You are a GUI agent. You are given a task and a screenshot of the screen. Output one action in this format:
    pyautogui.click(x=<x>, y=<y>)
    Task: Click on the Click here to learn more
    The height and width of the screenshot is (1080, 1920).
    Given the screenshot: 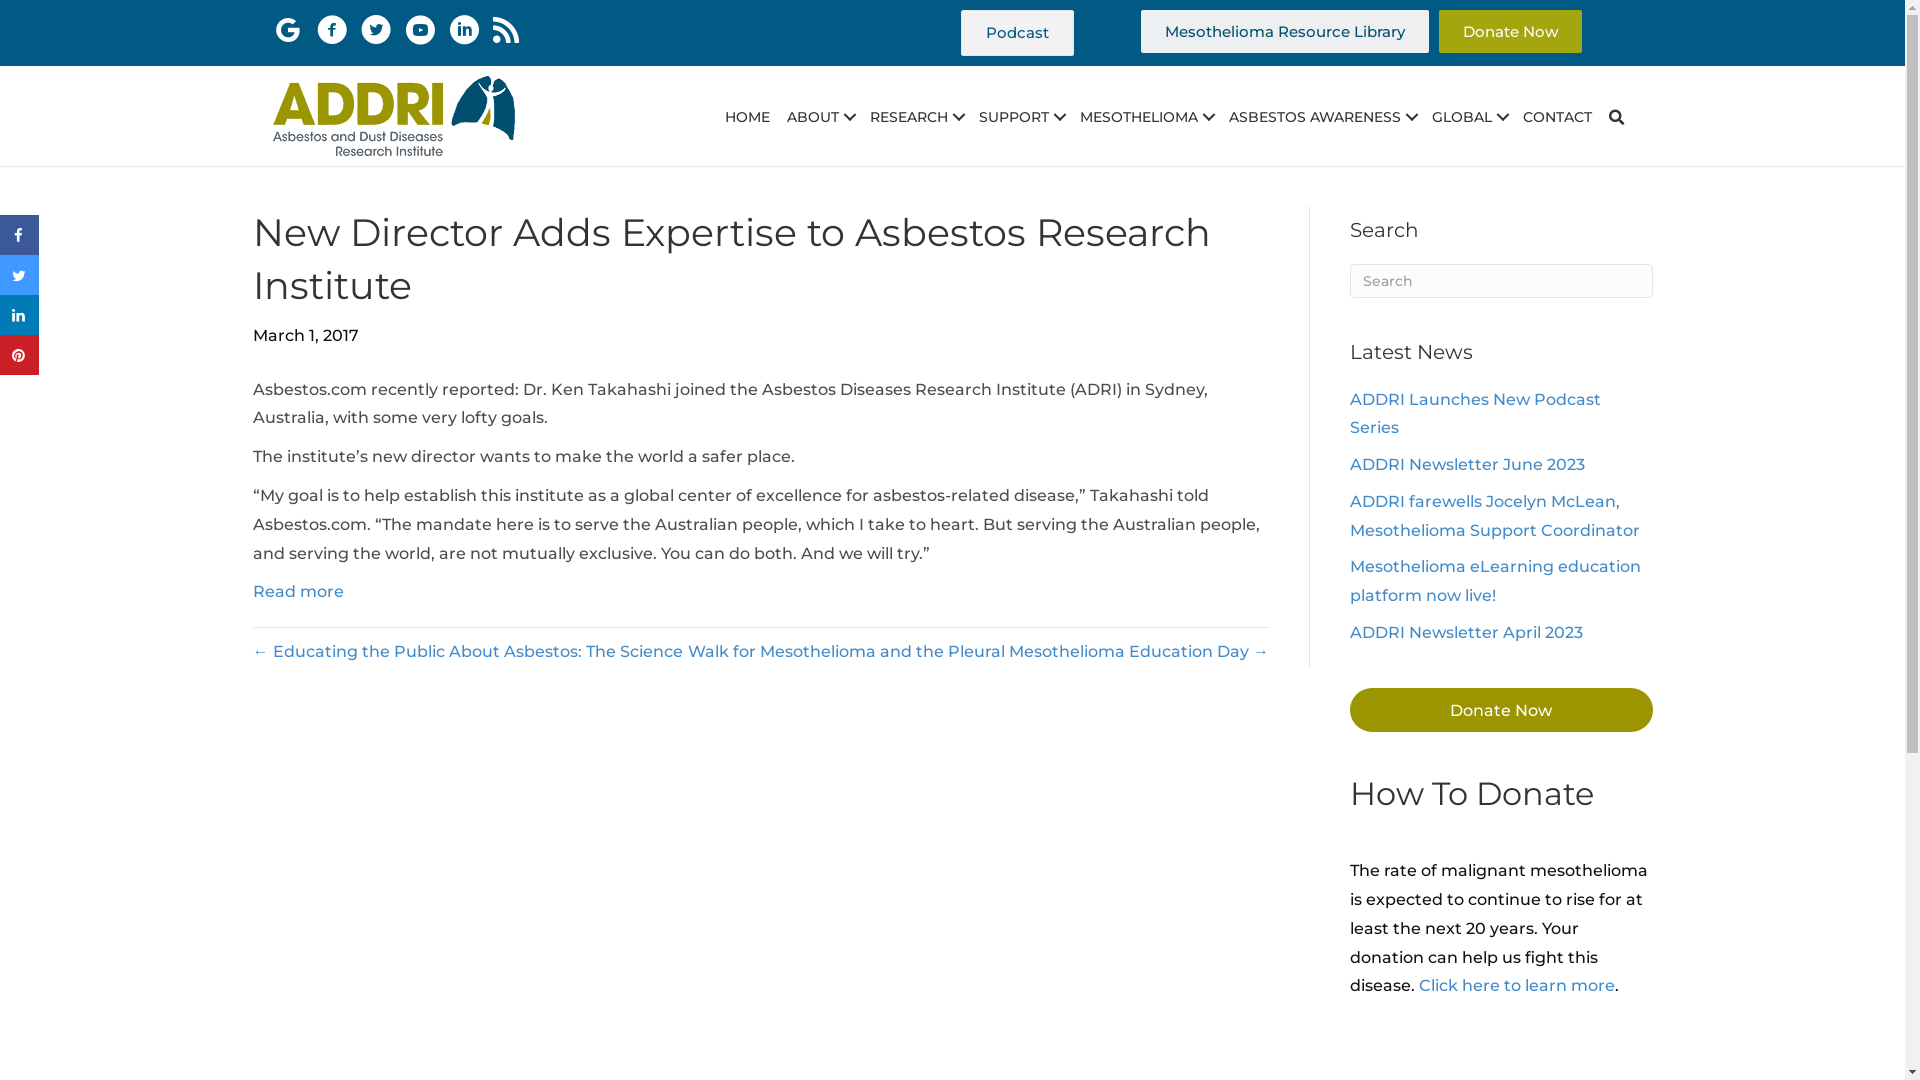 What is the action you would take?
    pyautogui.click(x=1517, y=986)
    